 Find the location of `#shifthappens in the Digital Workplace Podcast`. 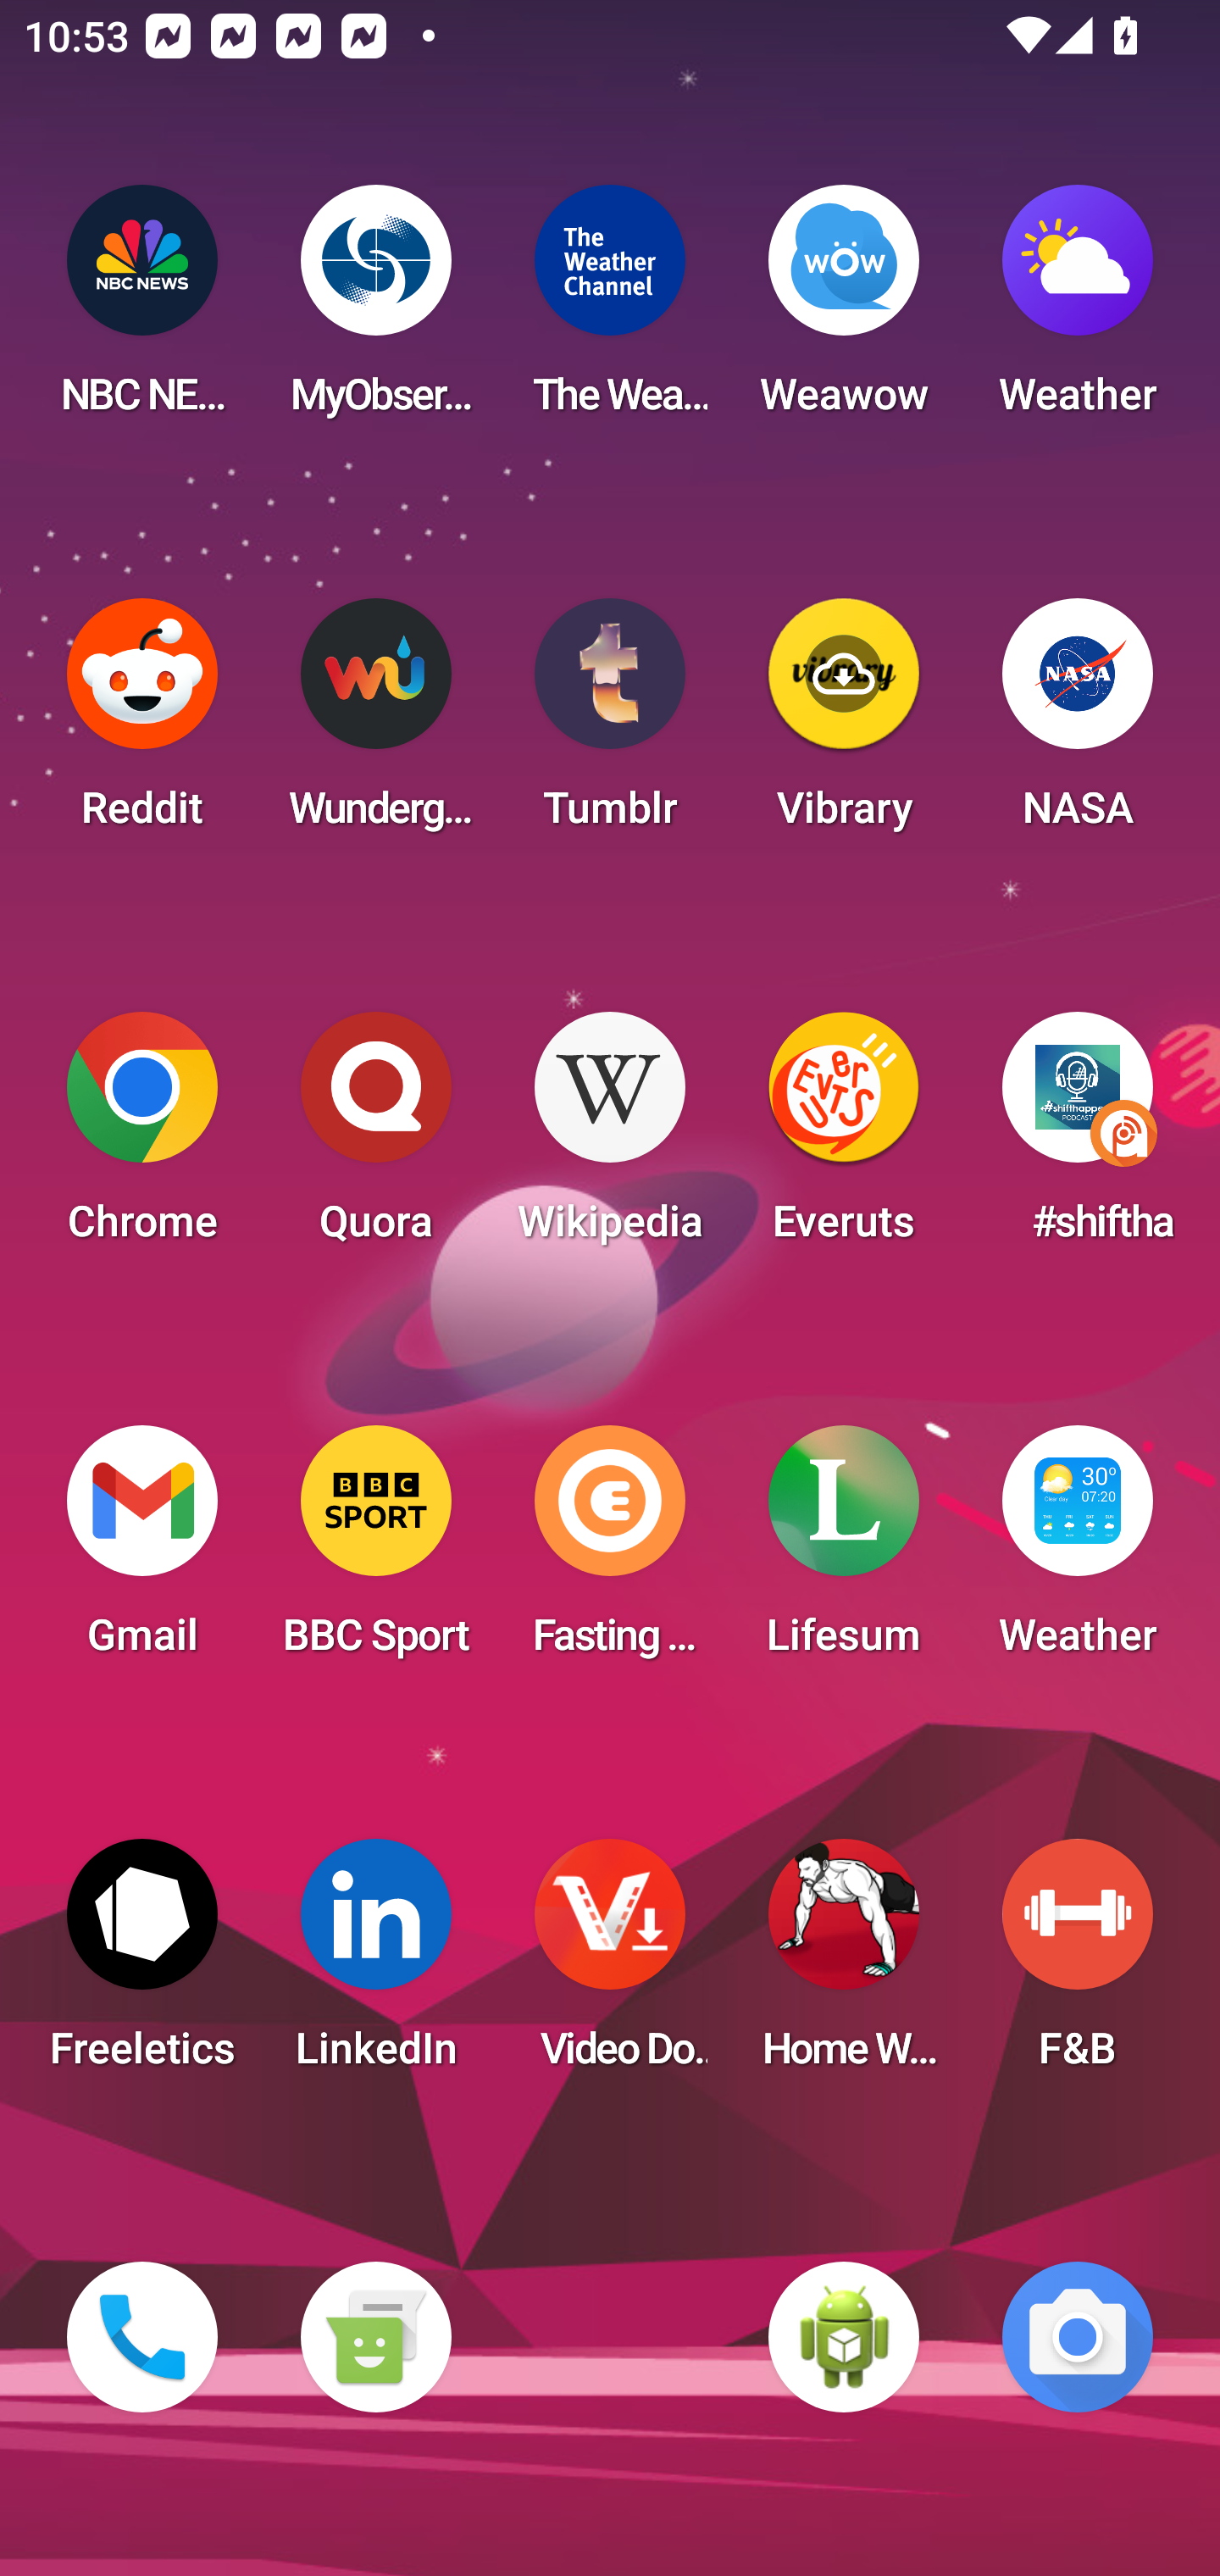

#shifthappens in the Digital Workplace Podcast is located at coordinates (1078, 1137).